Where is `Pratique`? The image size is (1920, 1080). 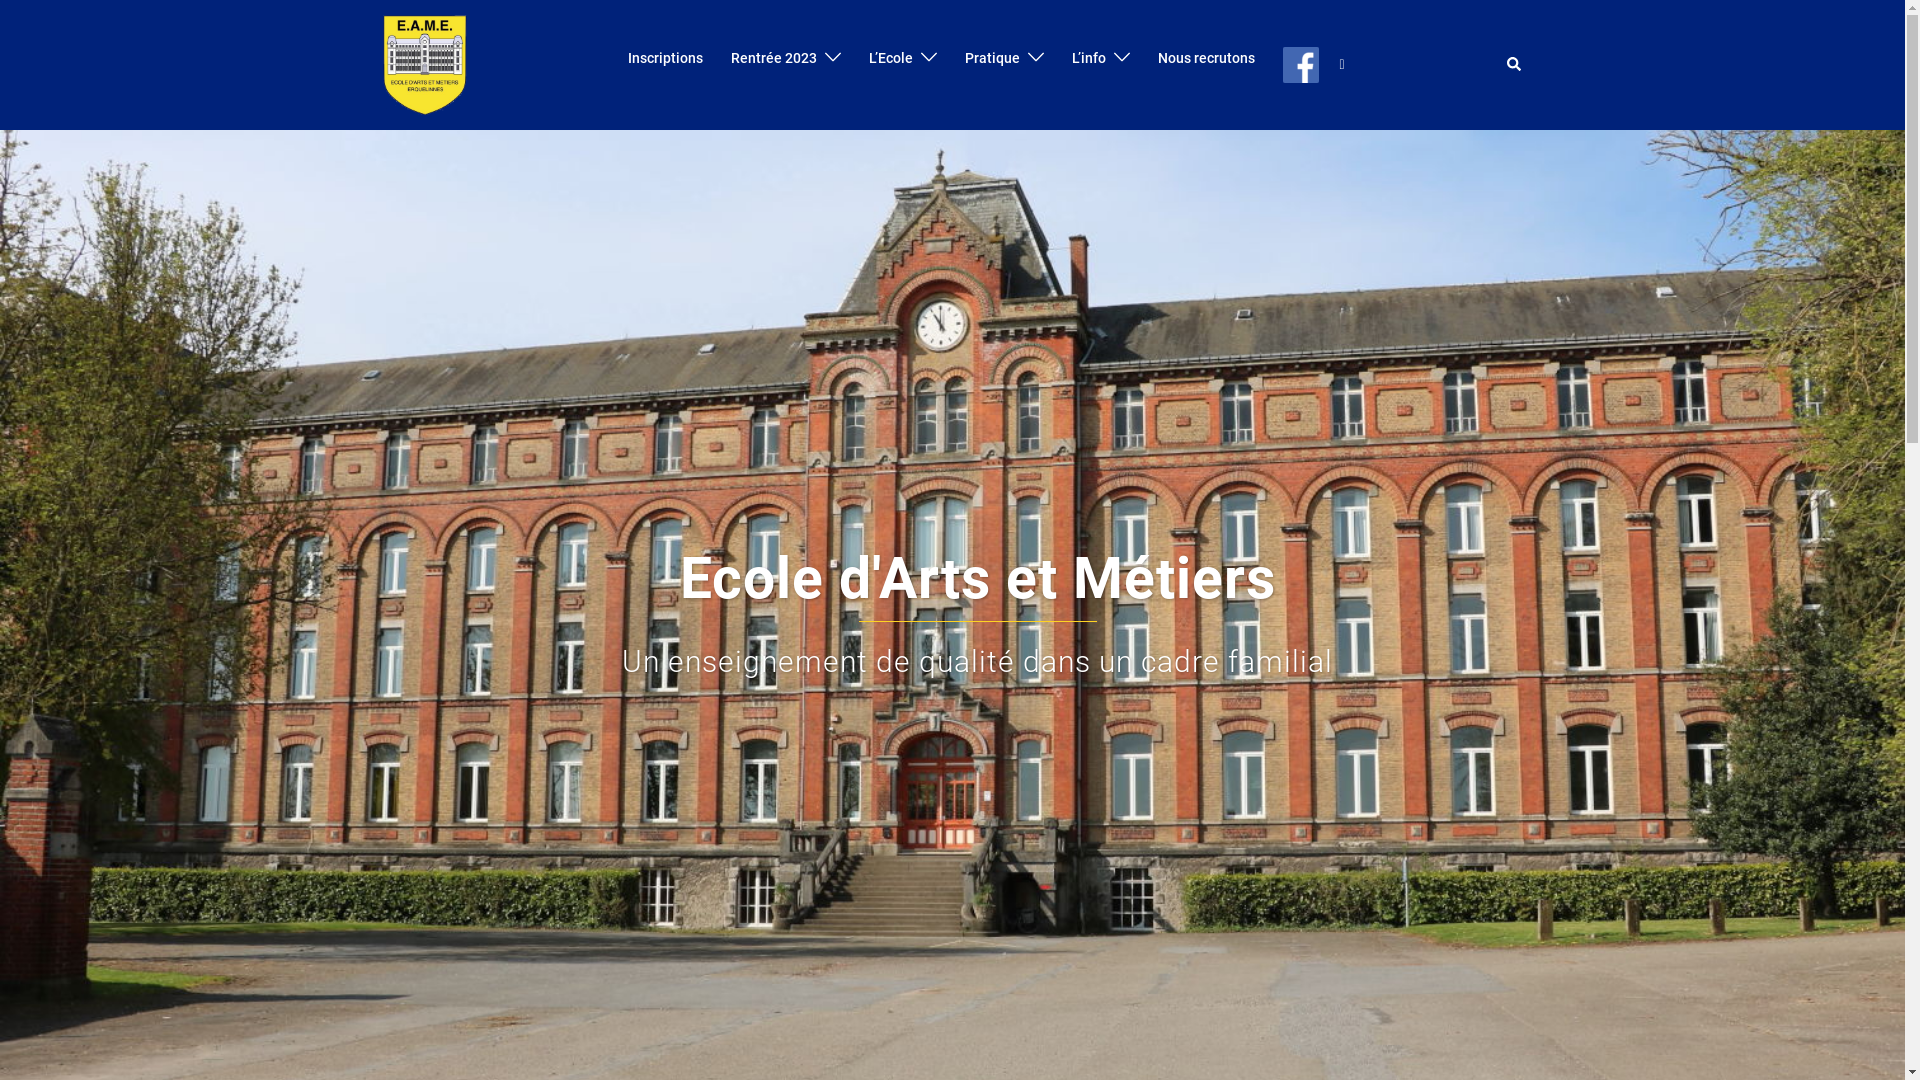
Pratique is located at coordinates (992, 59).